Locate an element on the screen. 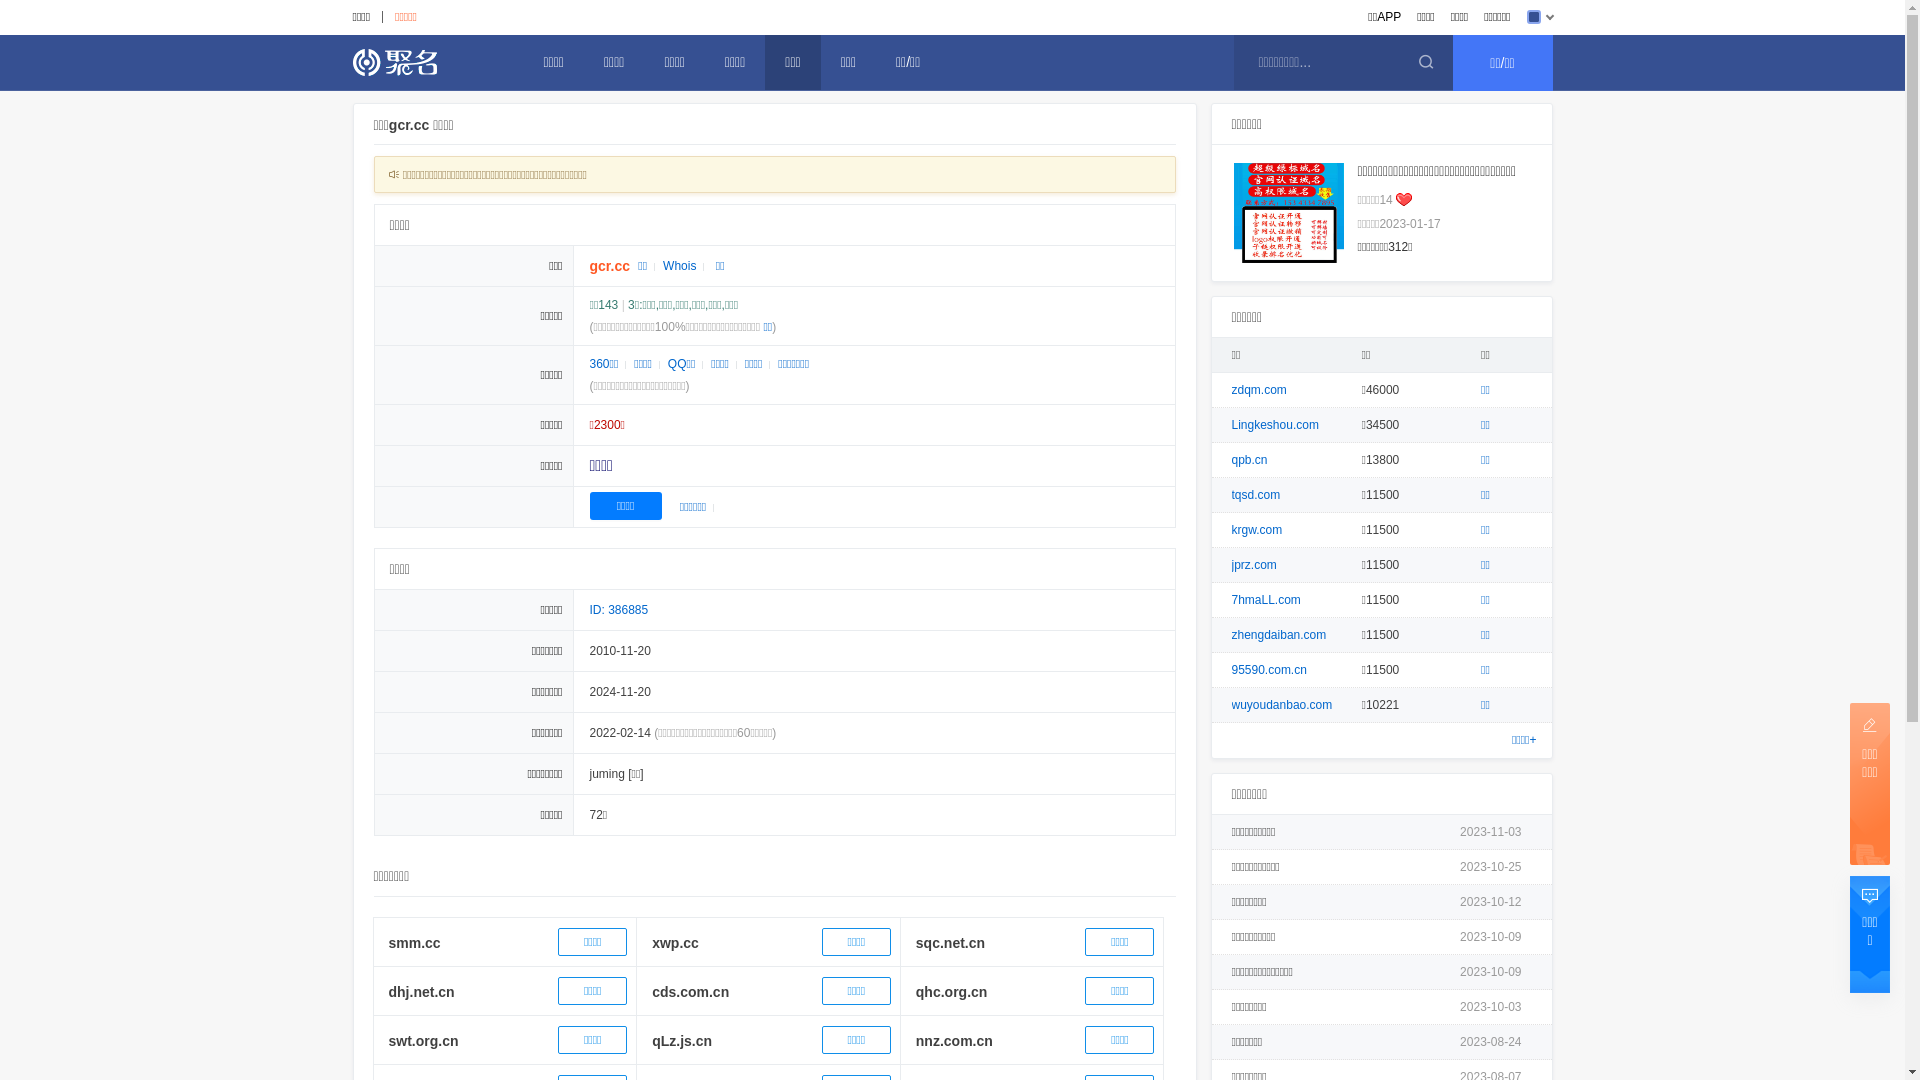 Image resolution: width=1920 pixels, height=1080 pixels. jprz.com is located at coordinates (1254, 565).